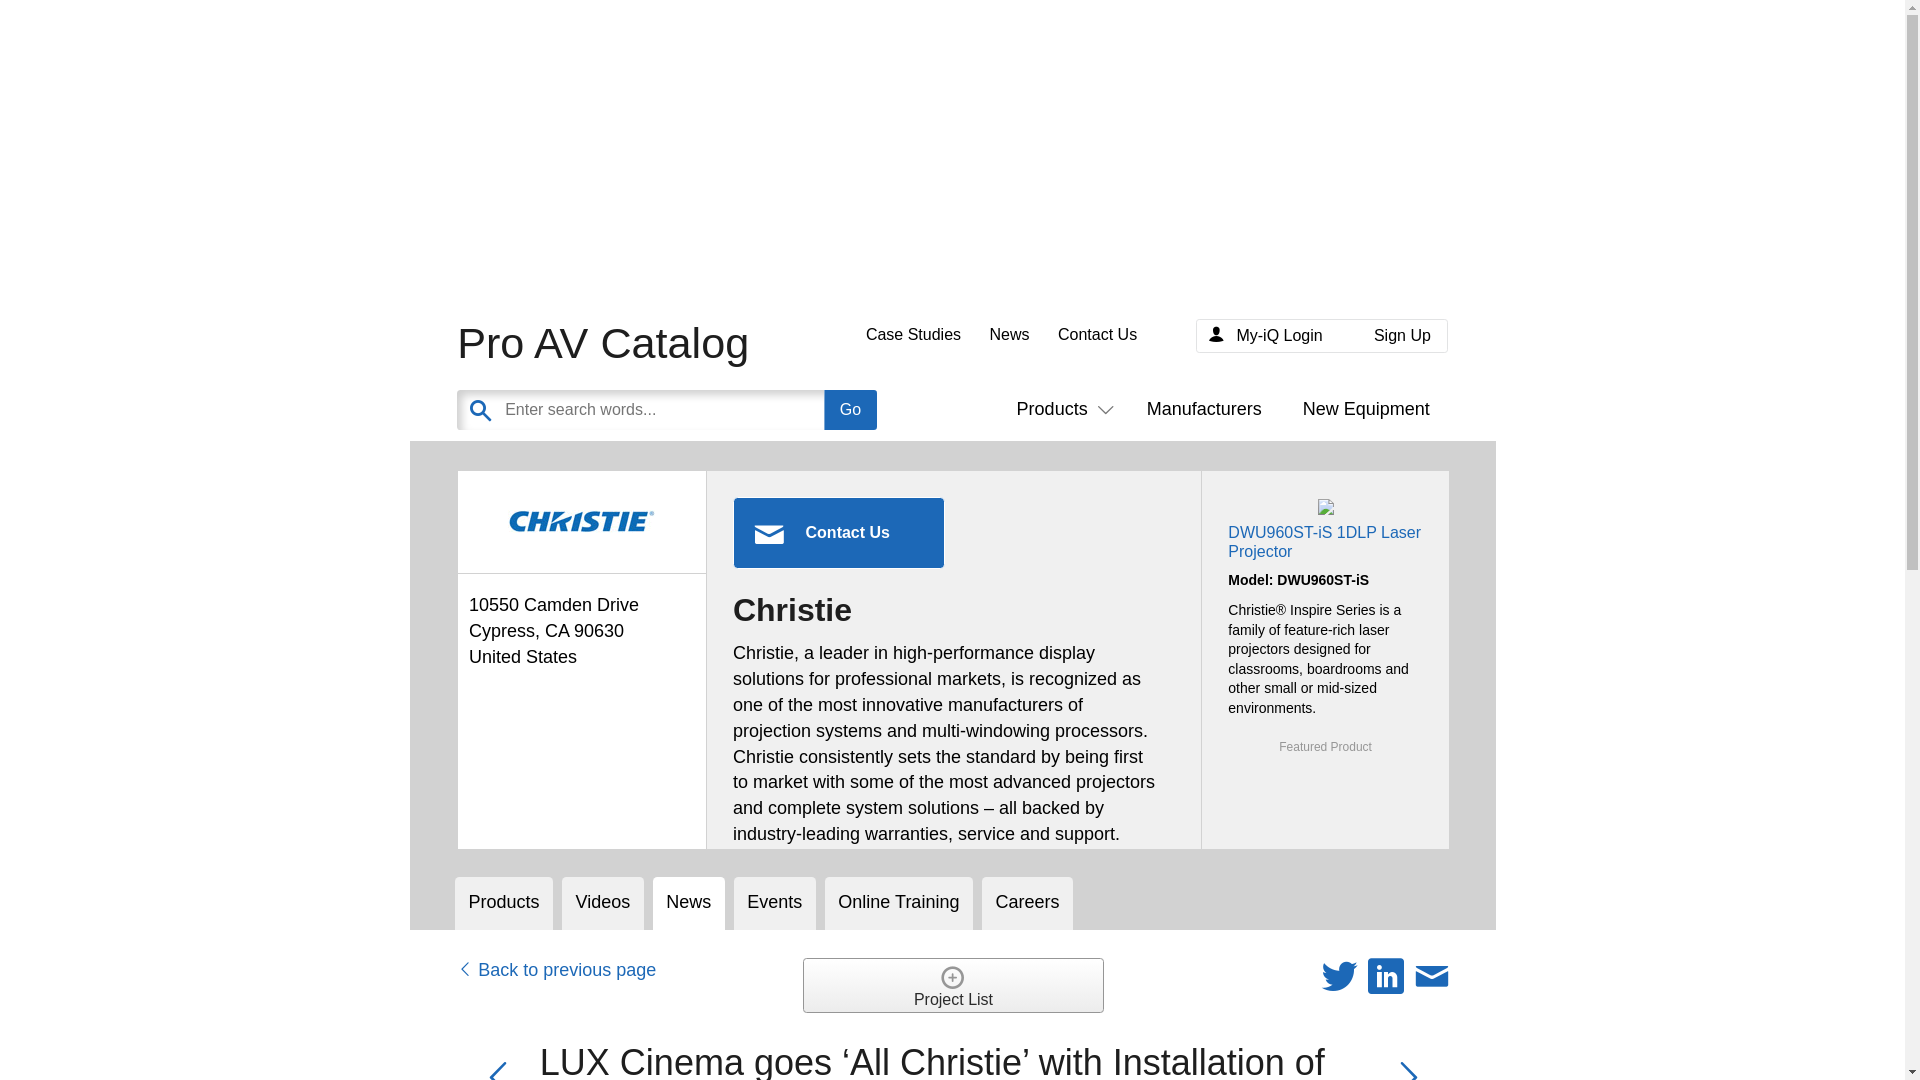 The width and height of the screenshot is (1920, 1080). What do you see at coordinates (714, 409) in the screenshot?
I see `Enter search words...` at bounding box center [714, 409].